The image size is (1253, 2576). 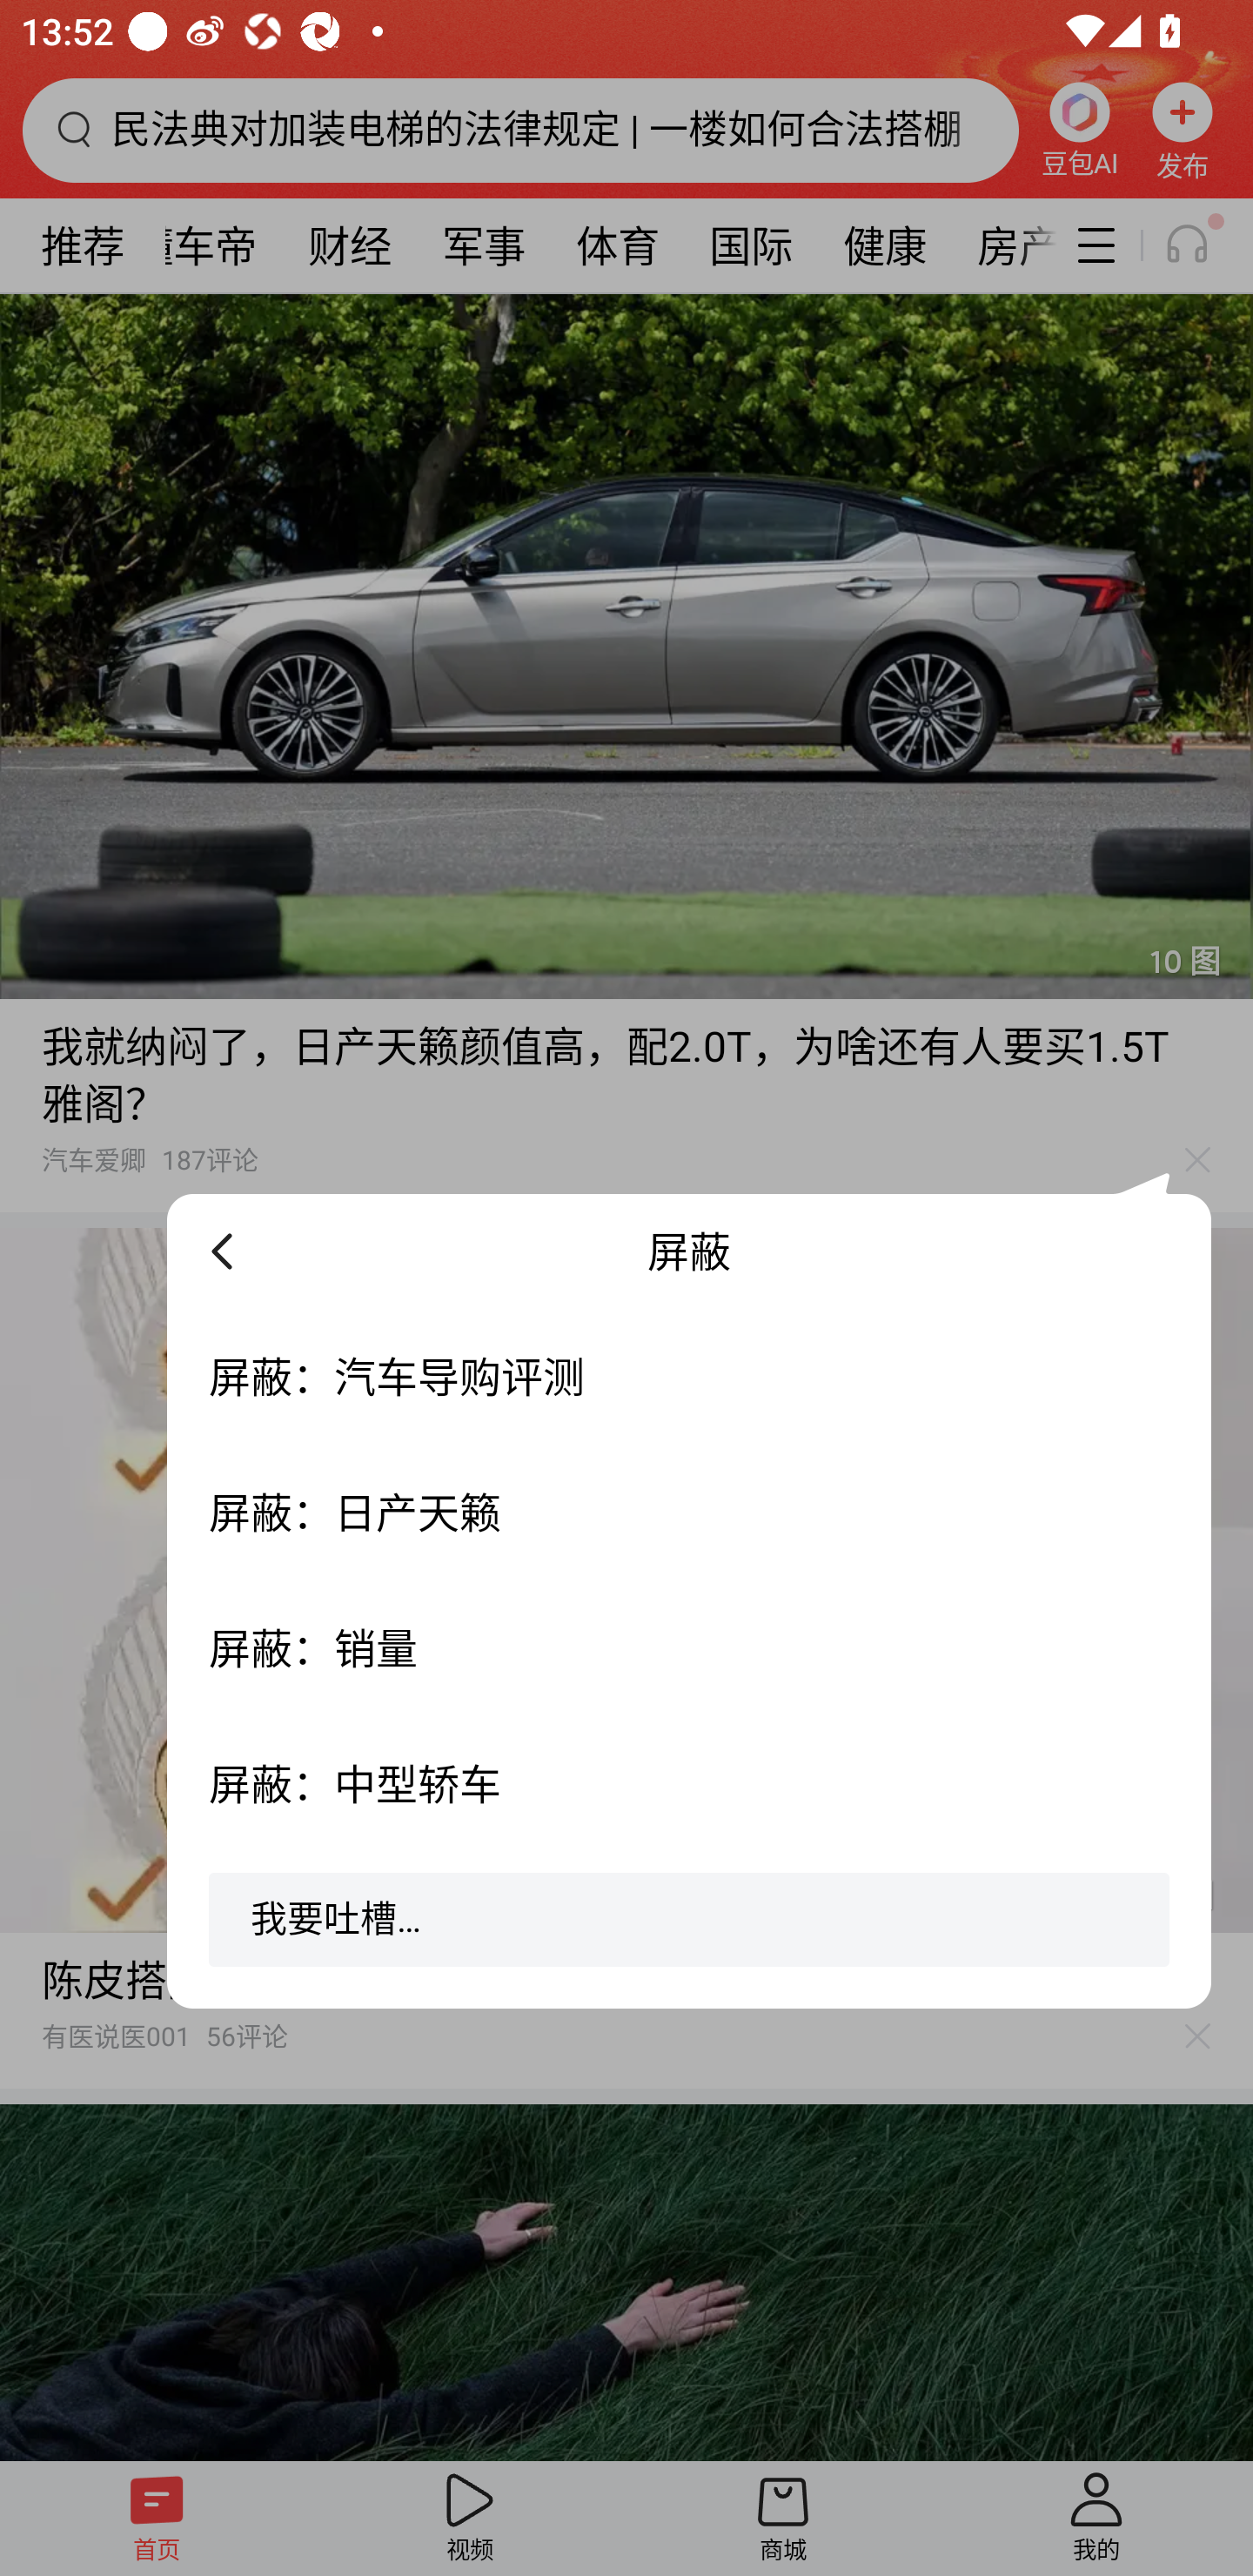 What do you see at coordinates (689, 1648) in the screenshot?
I see `屏蔽：销量` at bounding box center [689, 1648].